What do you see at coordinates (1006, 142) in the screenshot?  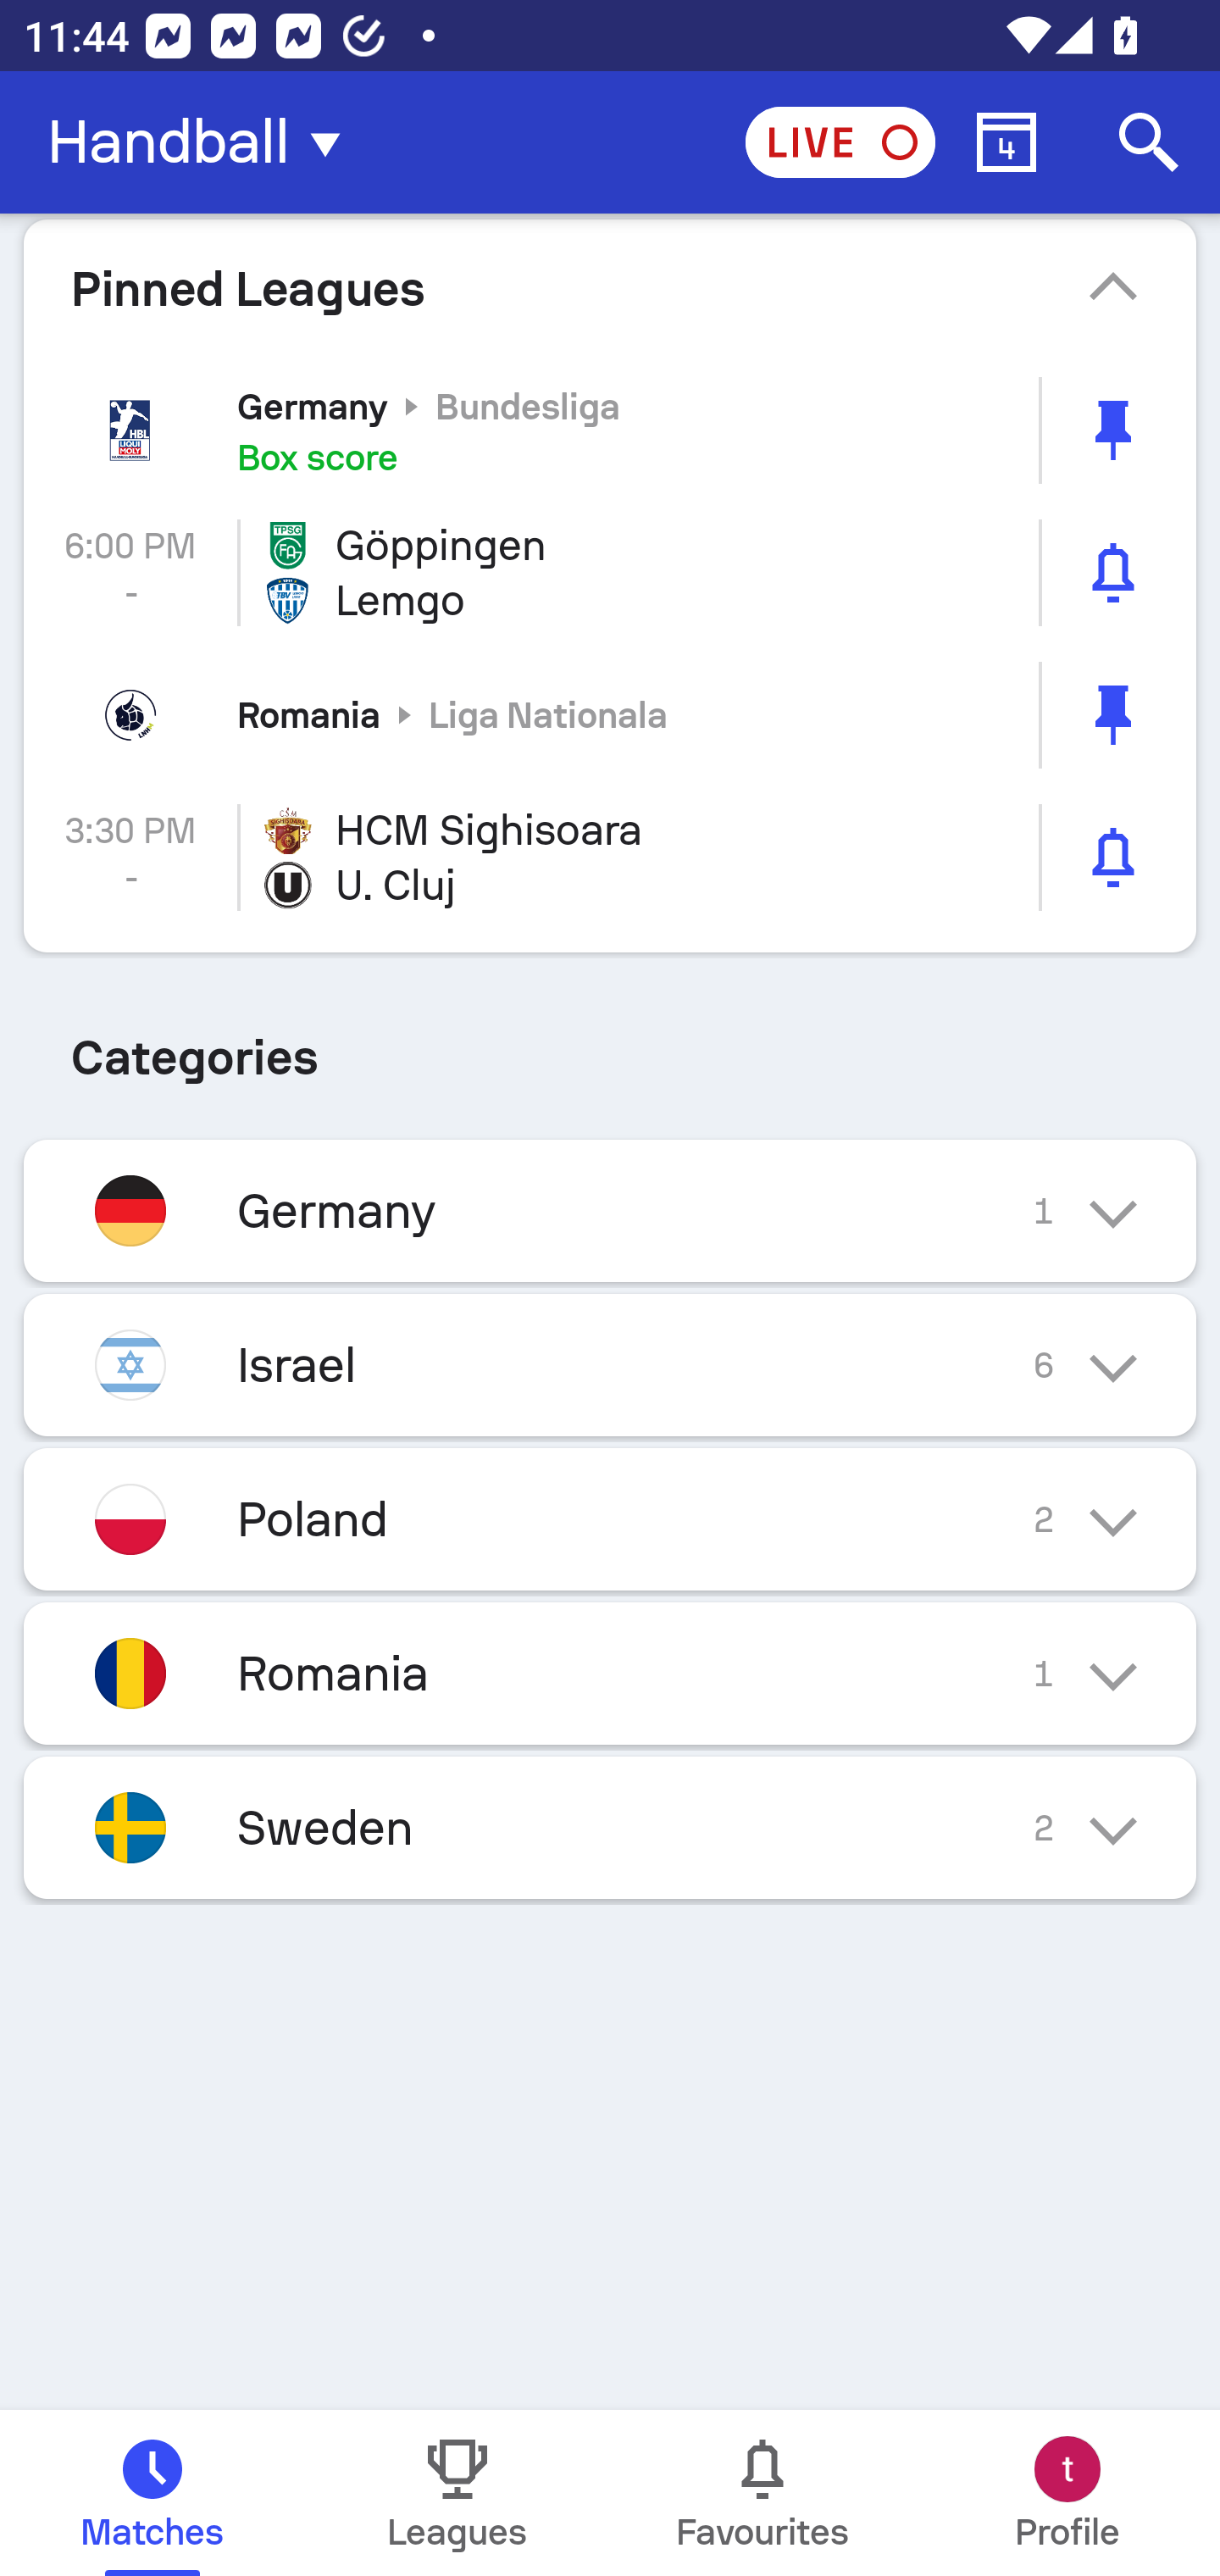 I see `Calendar` at bounding box center [1006, 142].